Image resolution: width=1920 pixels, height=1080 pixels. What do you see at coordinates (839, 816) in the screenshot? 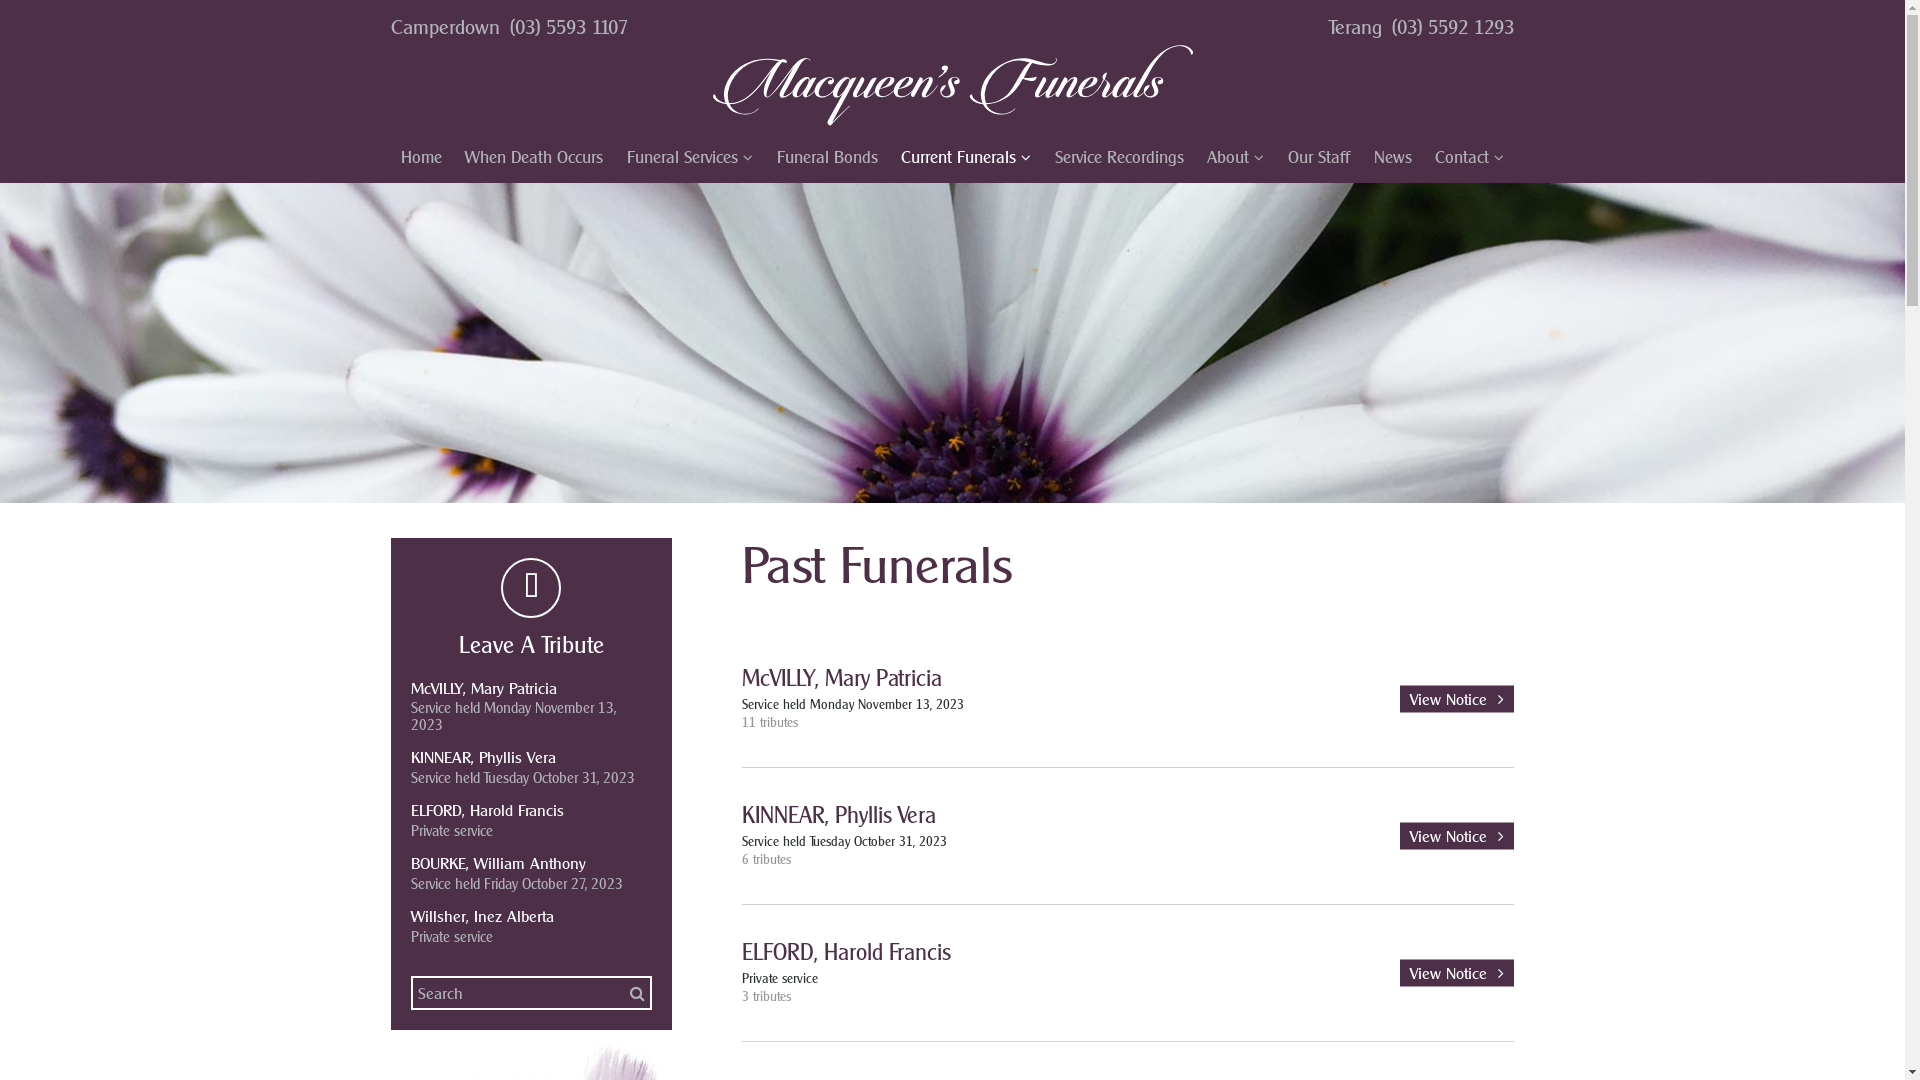
I see `KINNEAR, Phyllis Vera` at bounding box center [839, 816].